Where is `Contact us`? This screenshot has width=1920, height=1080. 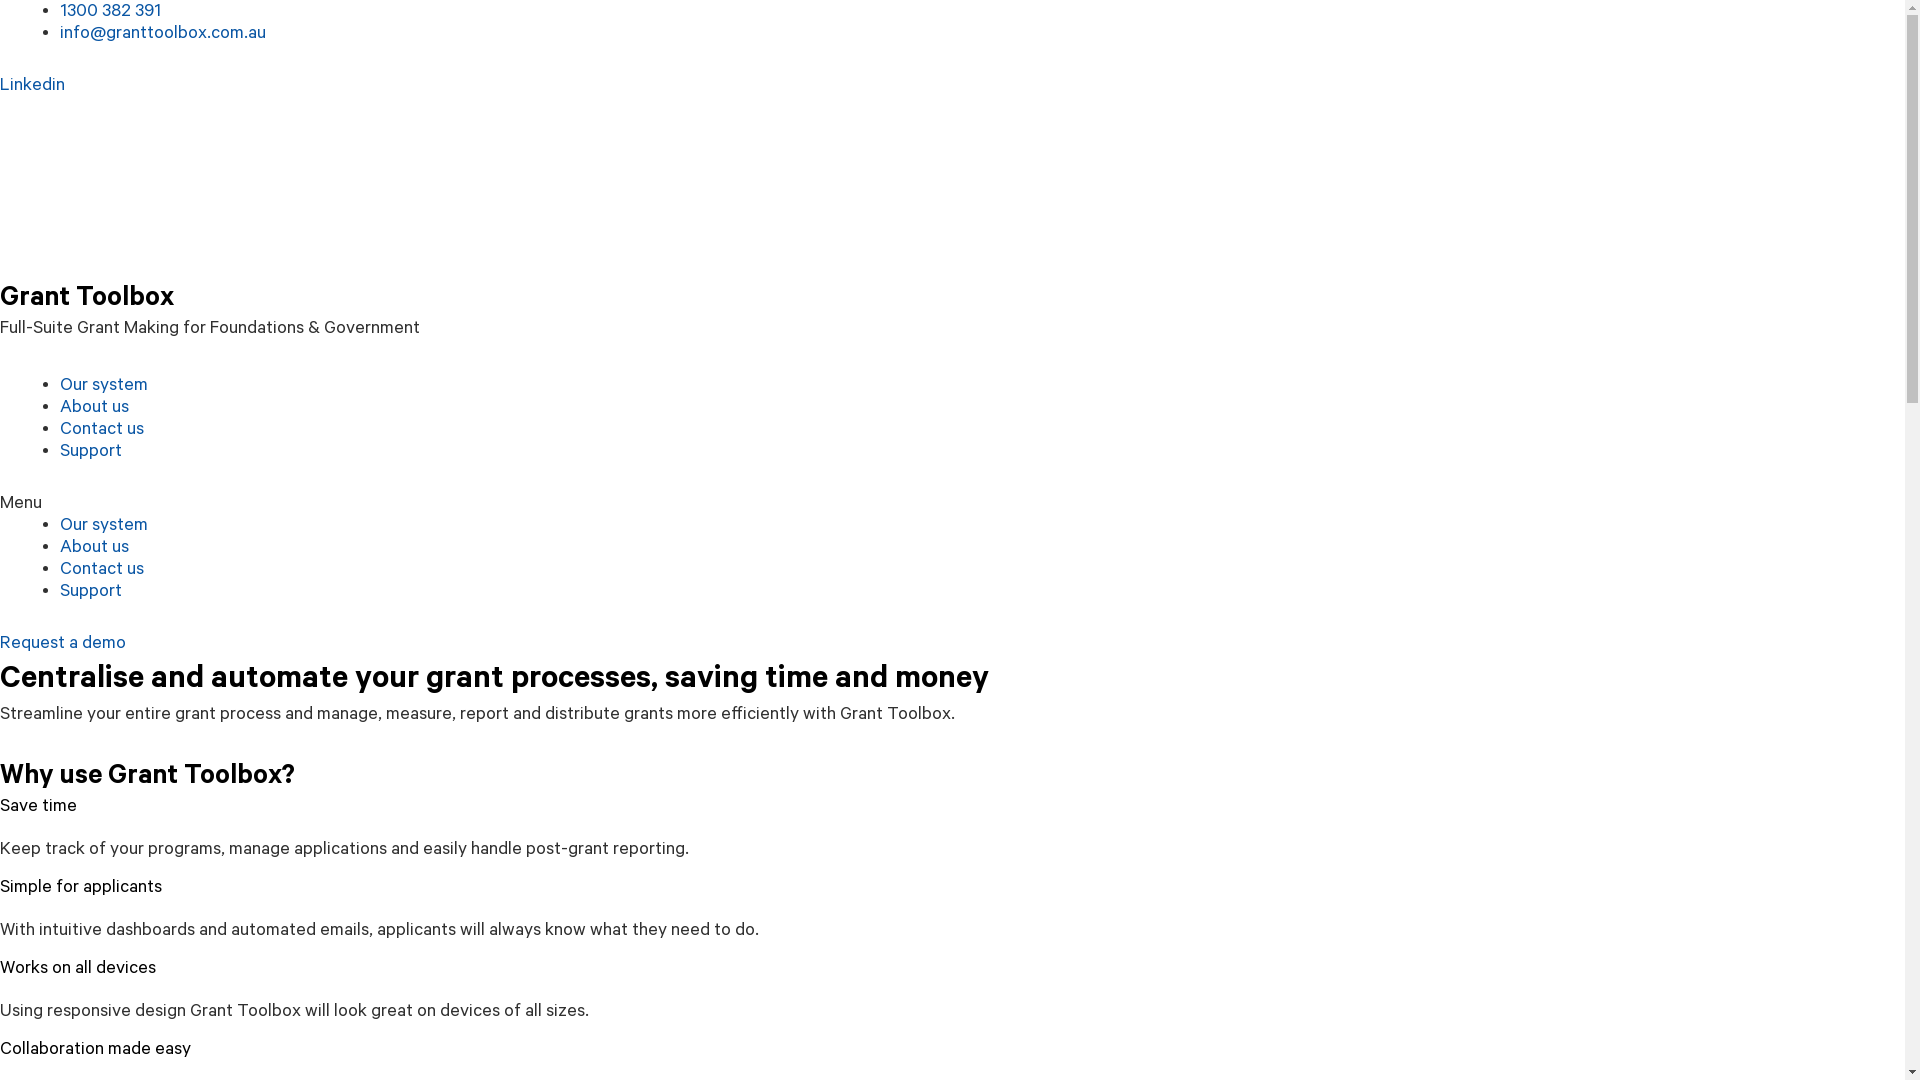 Contact us is located at coordinates (102, 428).